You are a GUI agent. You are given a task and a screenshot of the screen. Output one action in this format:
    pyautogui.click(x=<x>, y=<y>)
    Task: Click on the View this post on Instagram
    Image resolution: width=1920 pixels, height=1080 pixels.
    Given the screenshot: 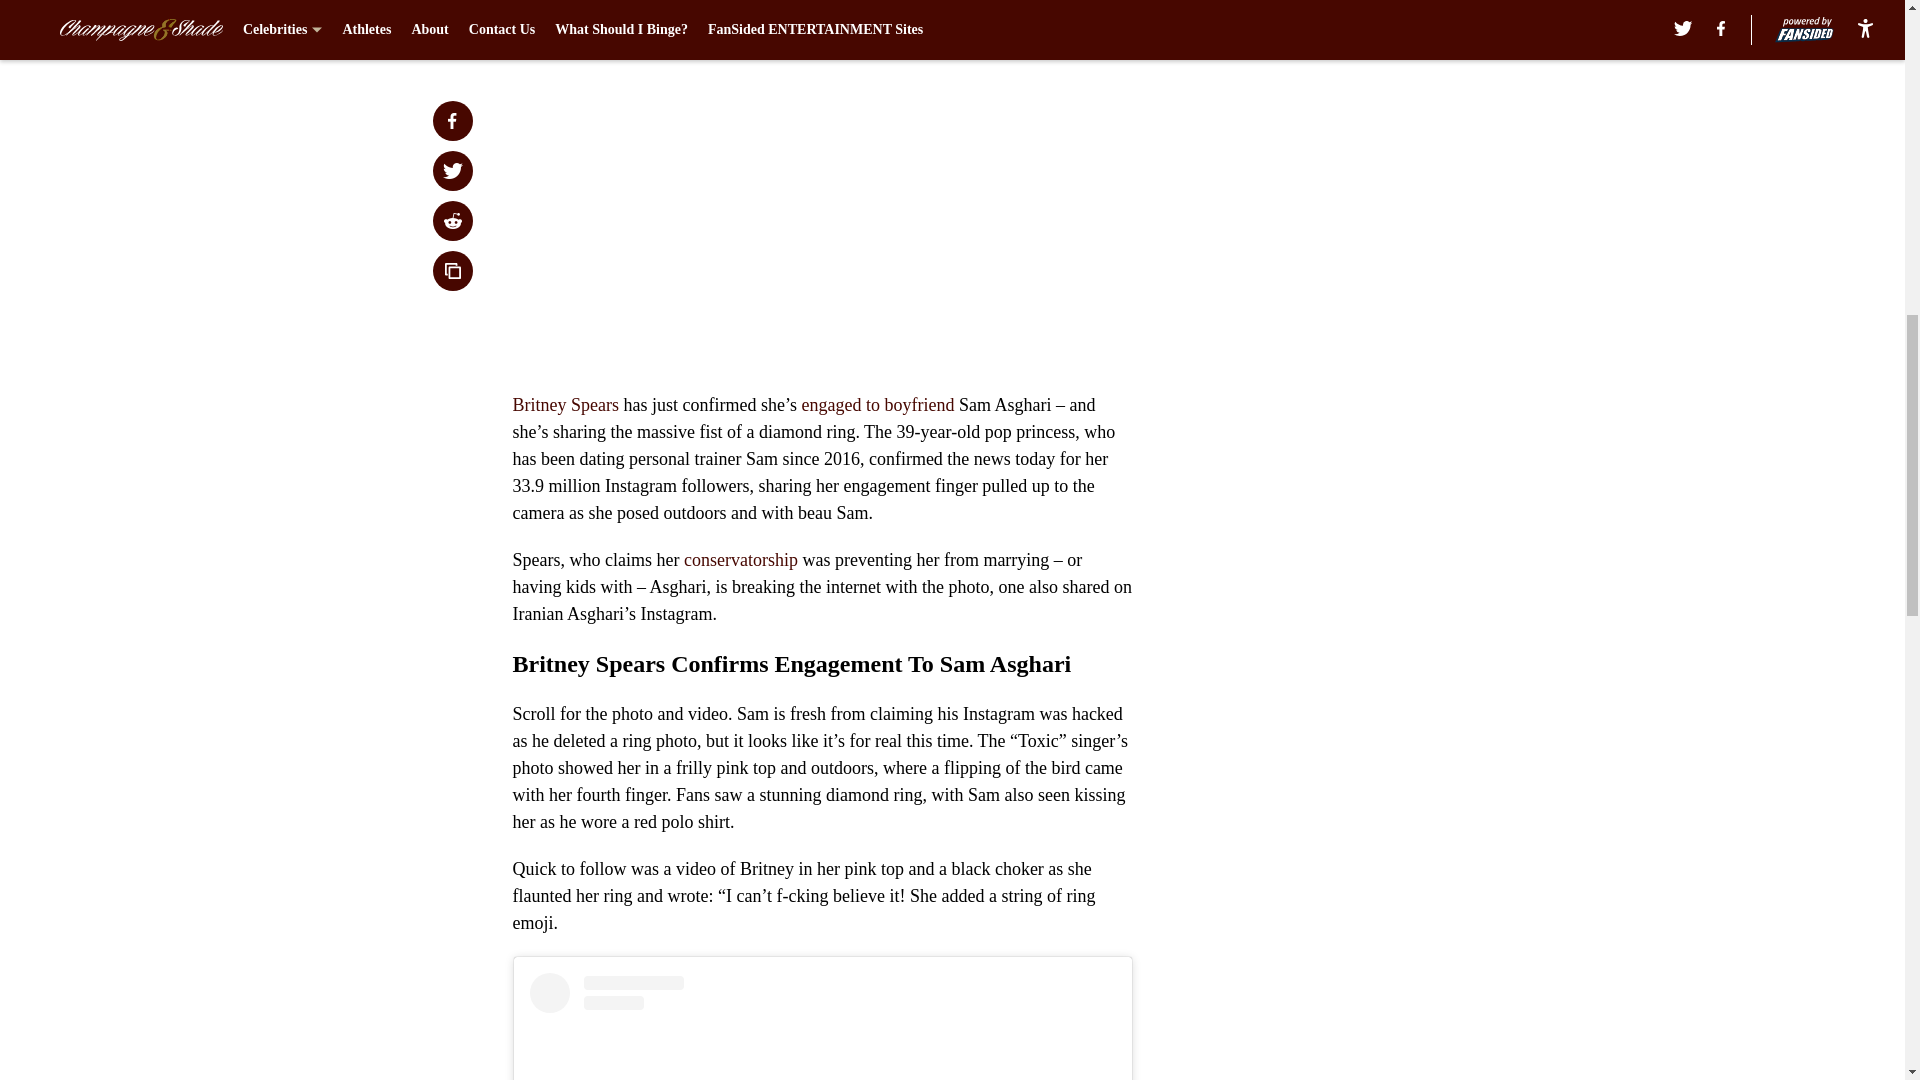 What is the action you would take?
    pyautogui.click(x=822, y=1026)
    